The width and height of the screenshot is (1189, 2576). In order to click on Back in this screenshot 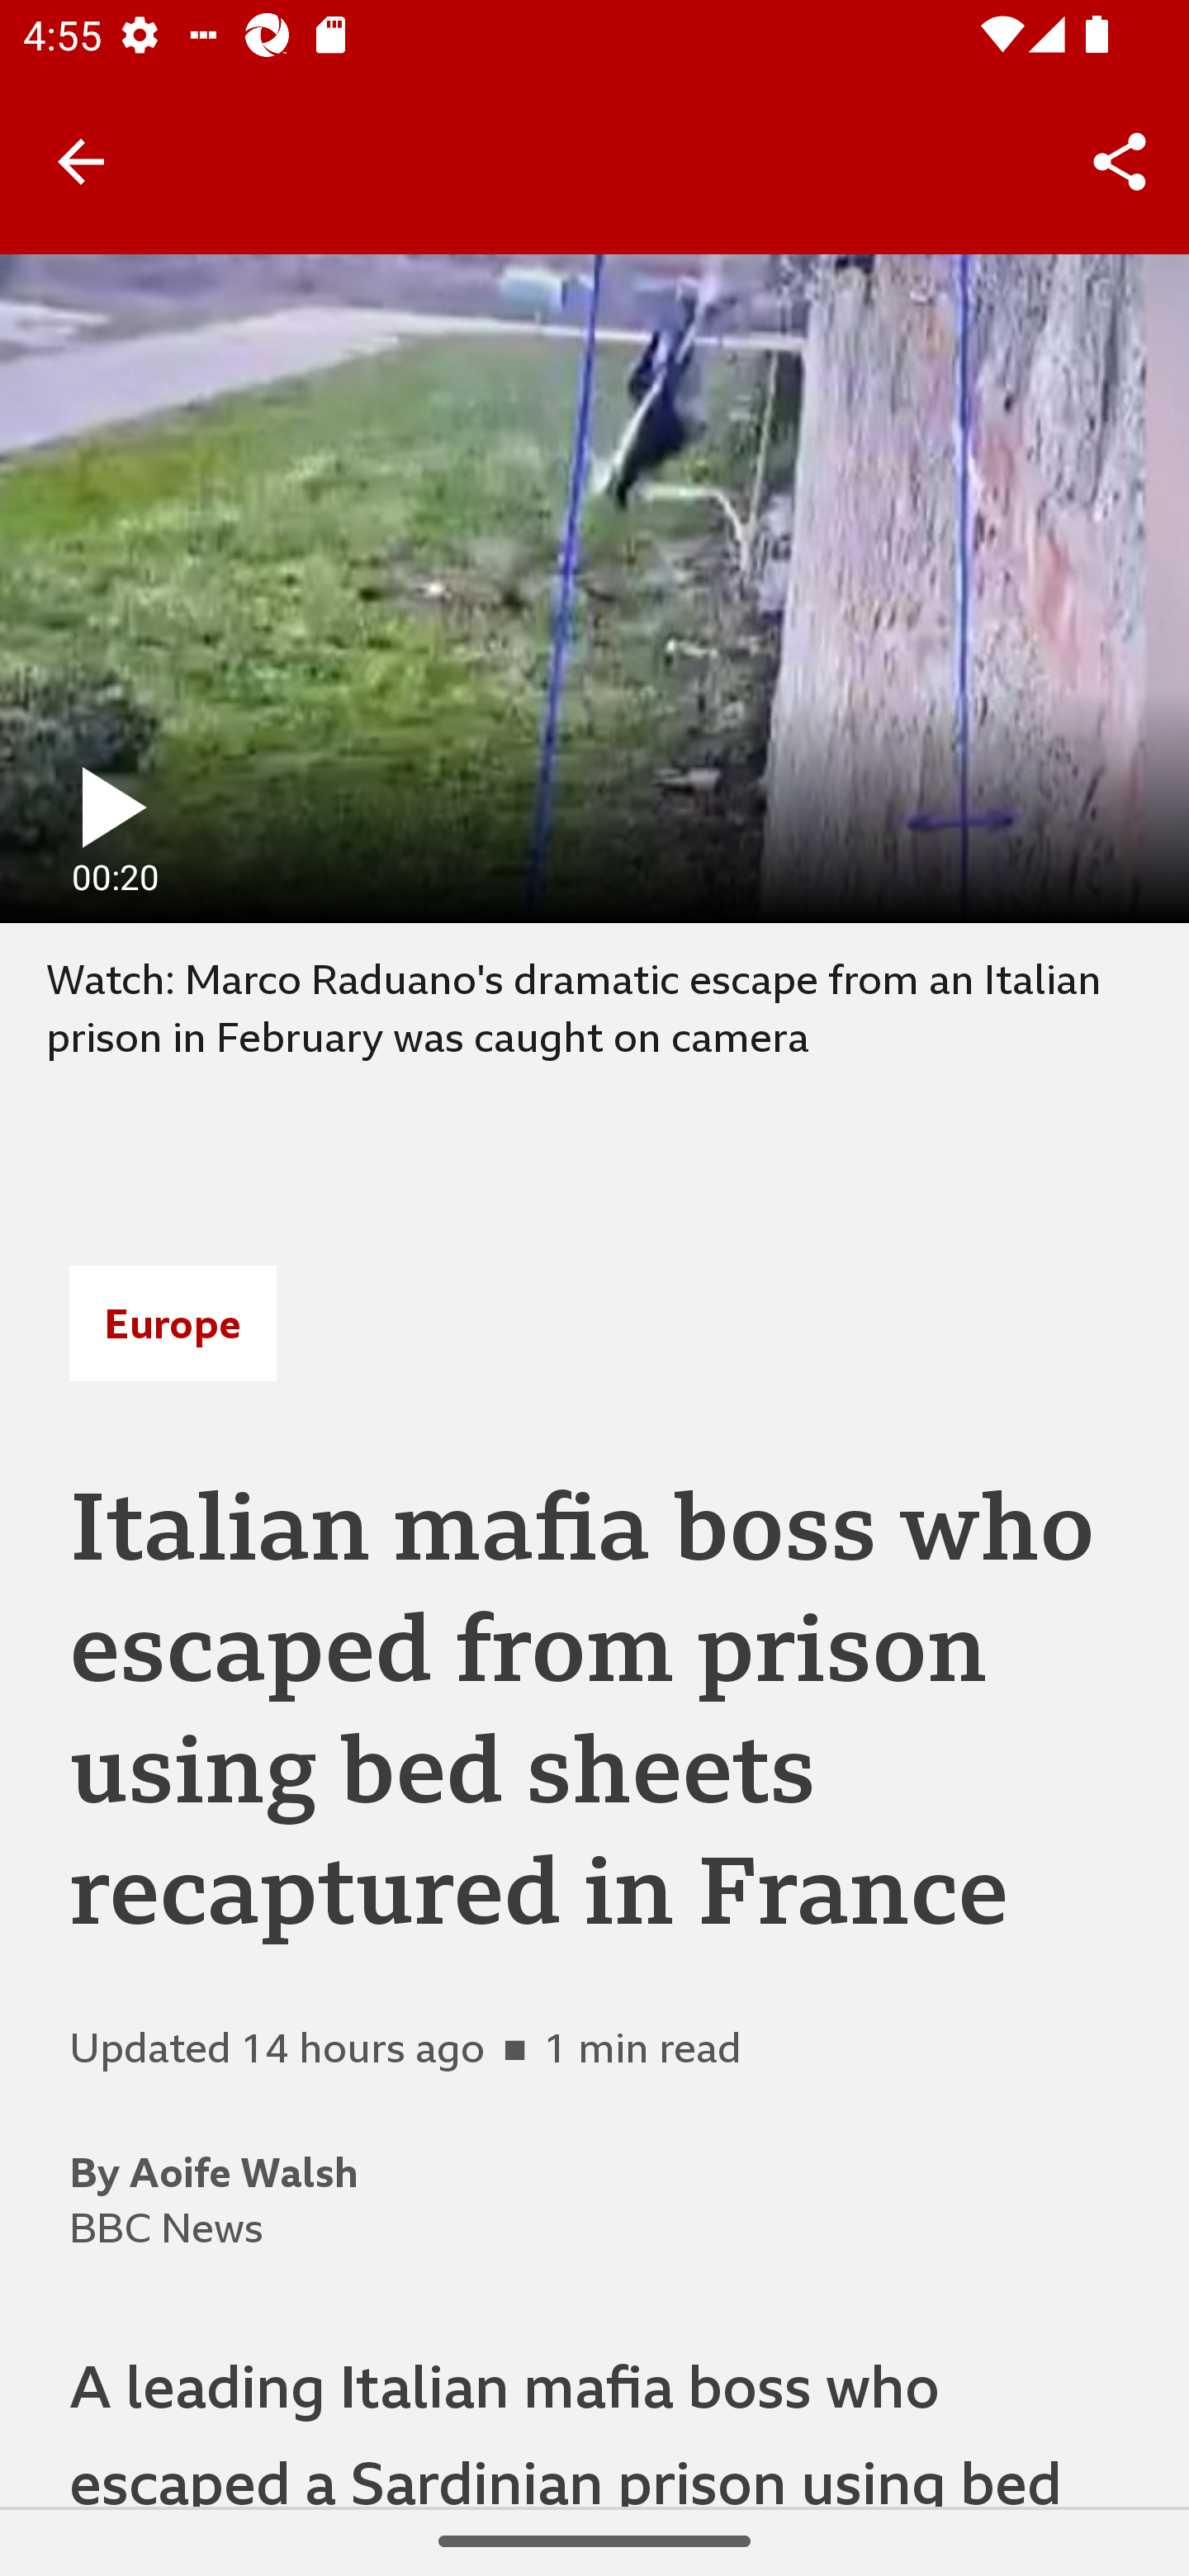, I will do `click(81, 160)`.